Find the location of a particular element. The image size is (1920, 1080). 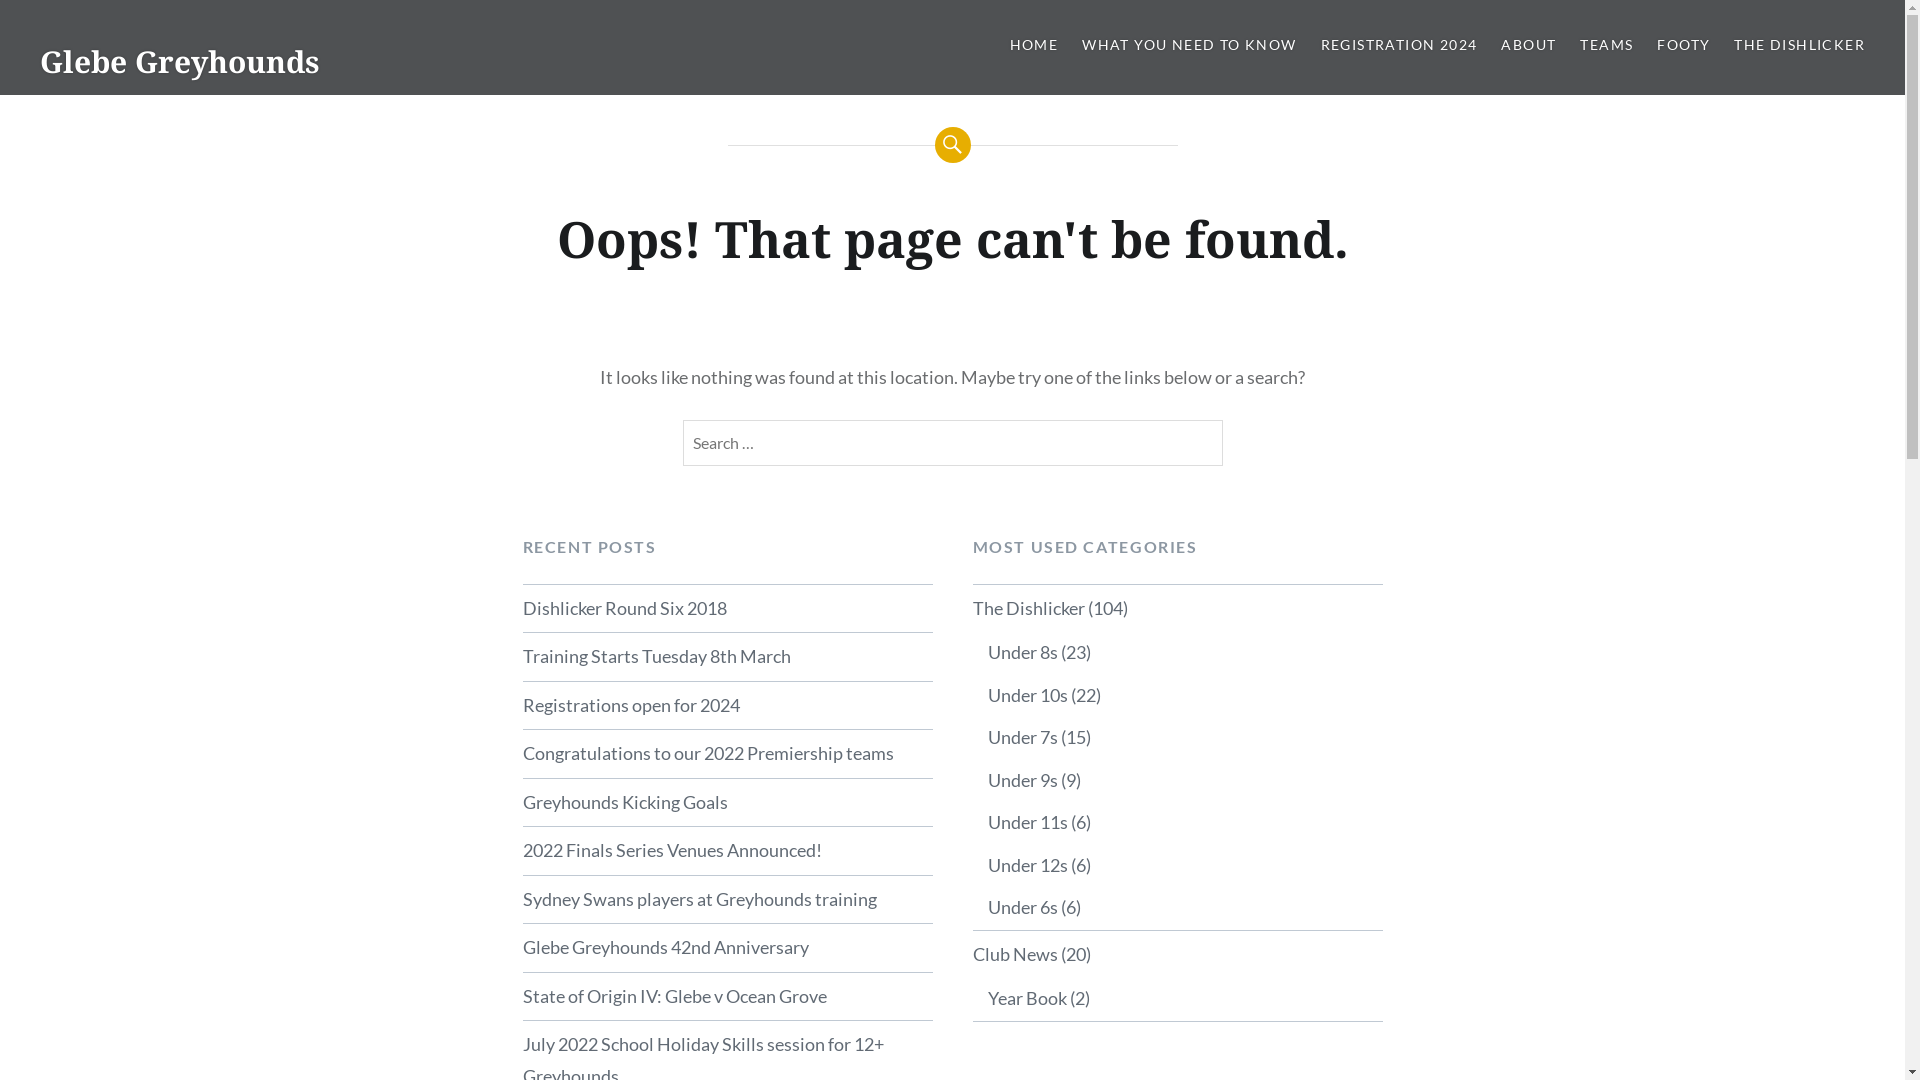

Dishlicker Round Six 2018 is located at coordinates (727, 609).